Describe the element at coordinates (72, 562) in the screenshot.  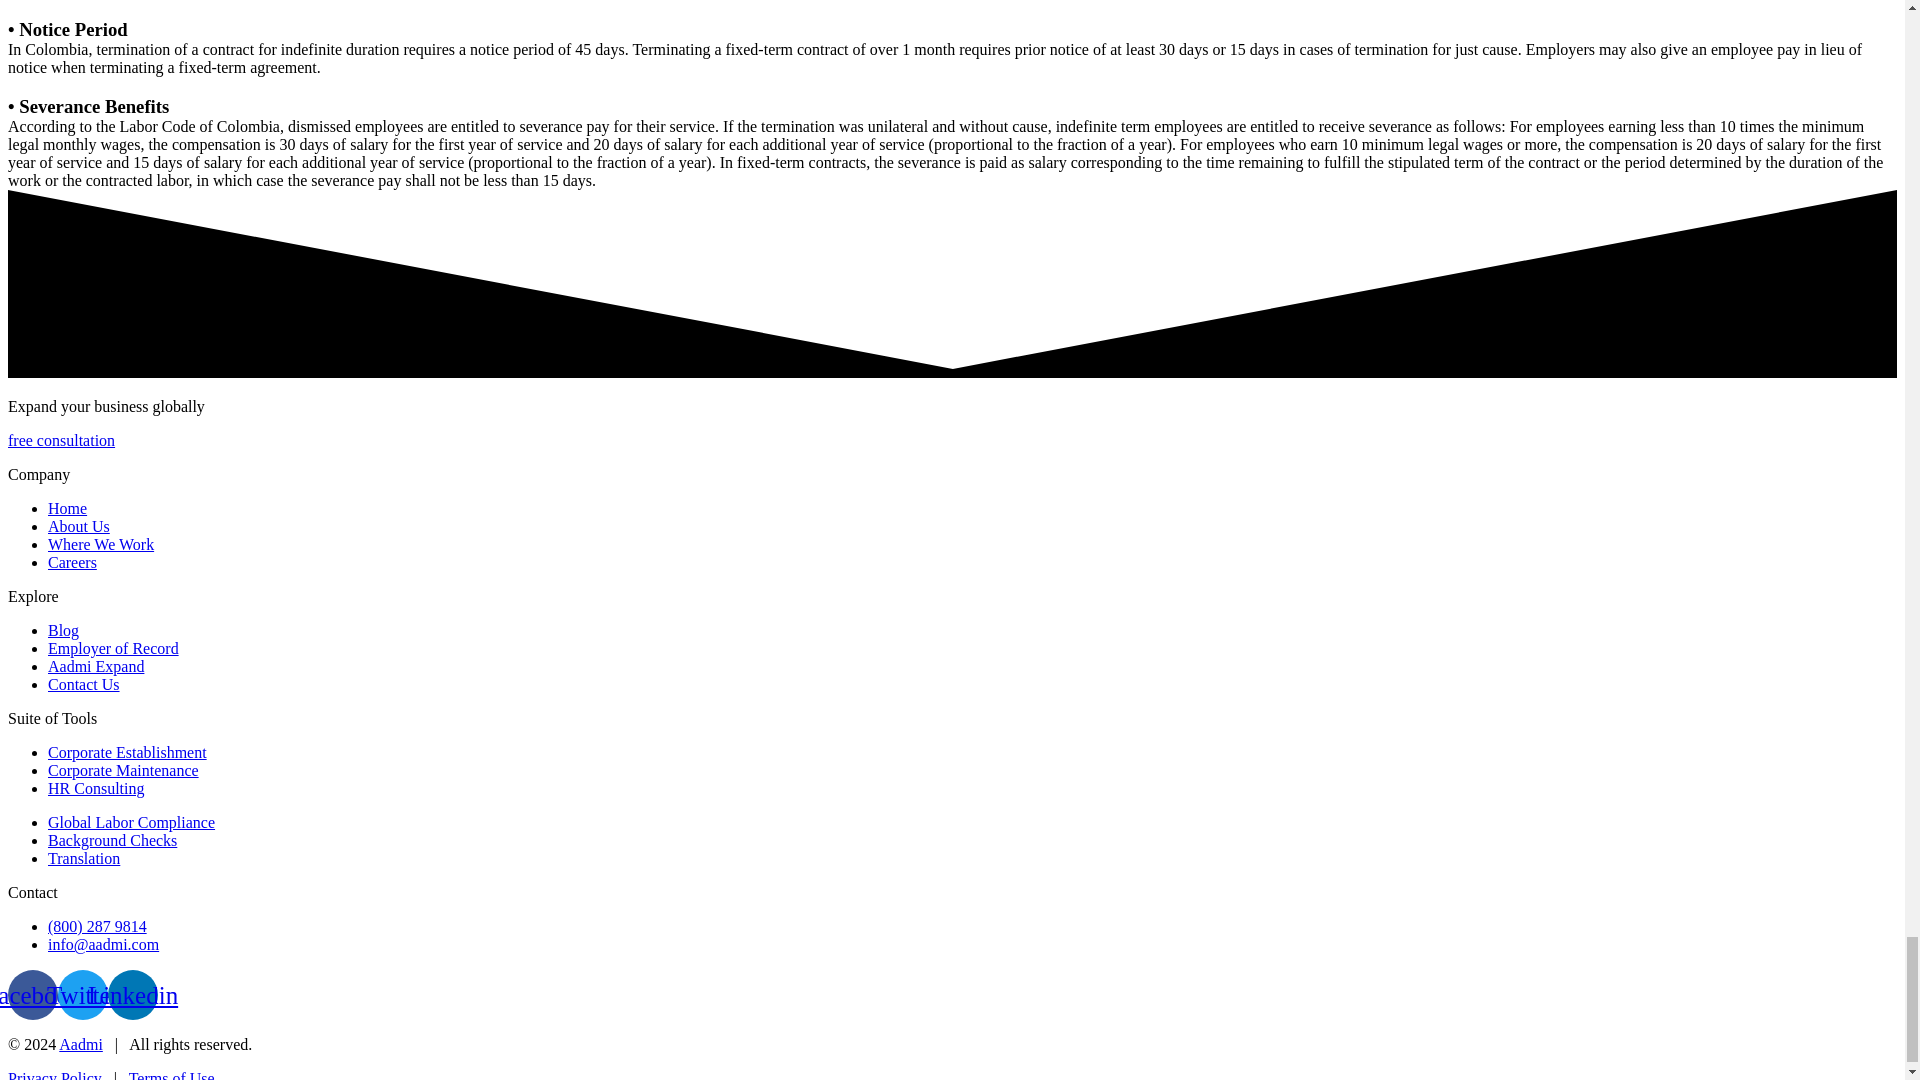
I see `Careers` at that location.